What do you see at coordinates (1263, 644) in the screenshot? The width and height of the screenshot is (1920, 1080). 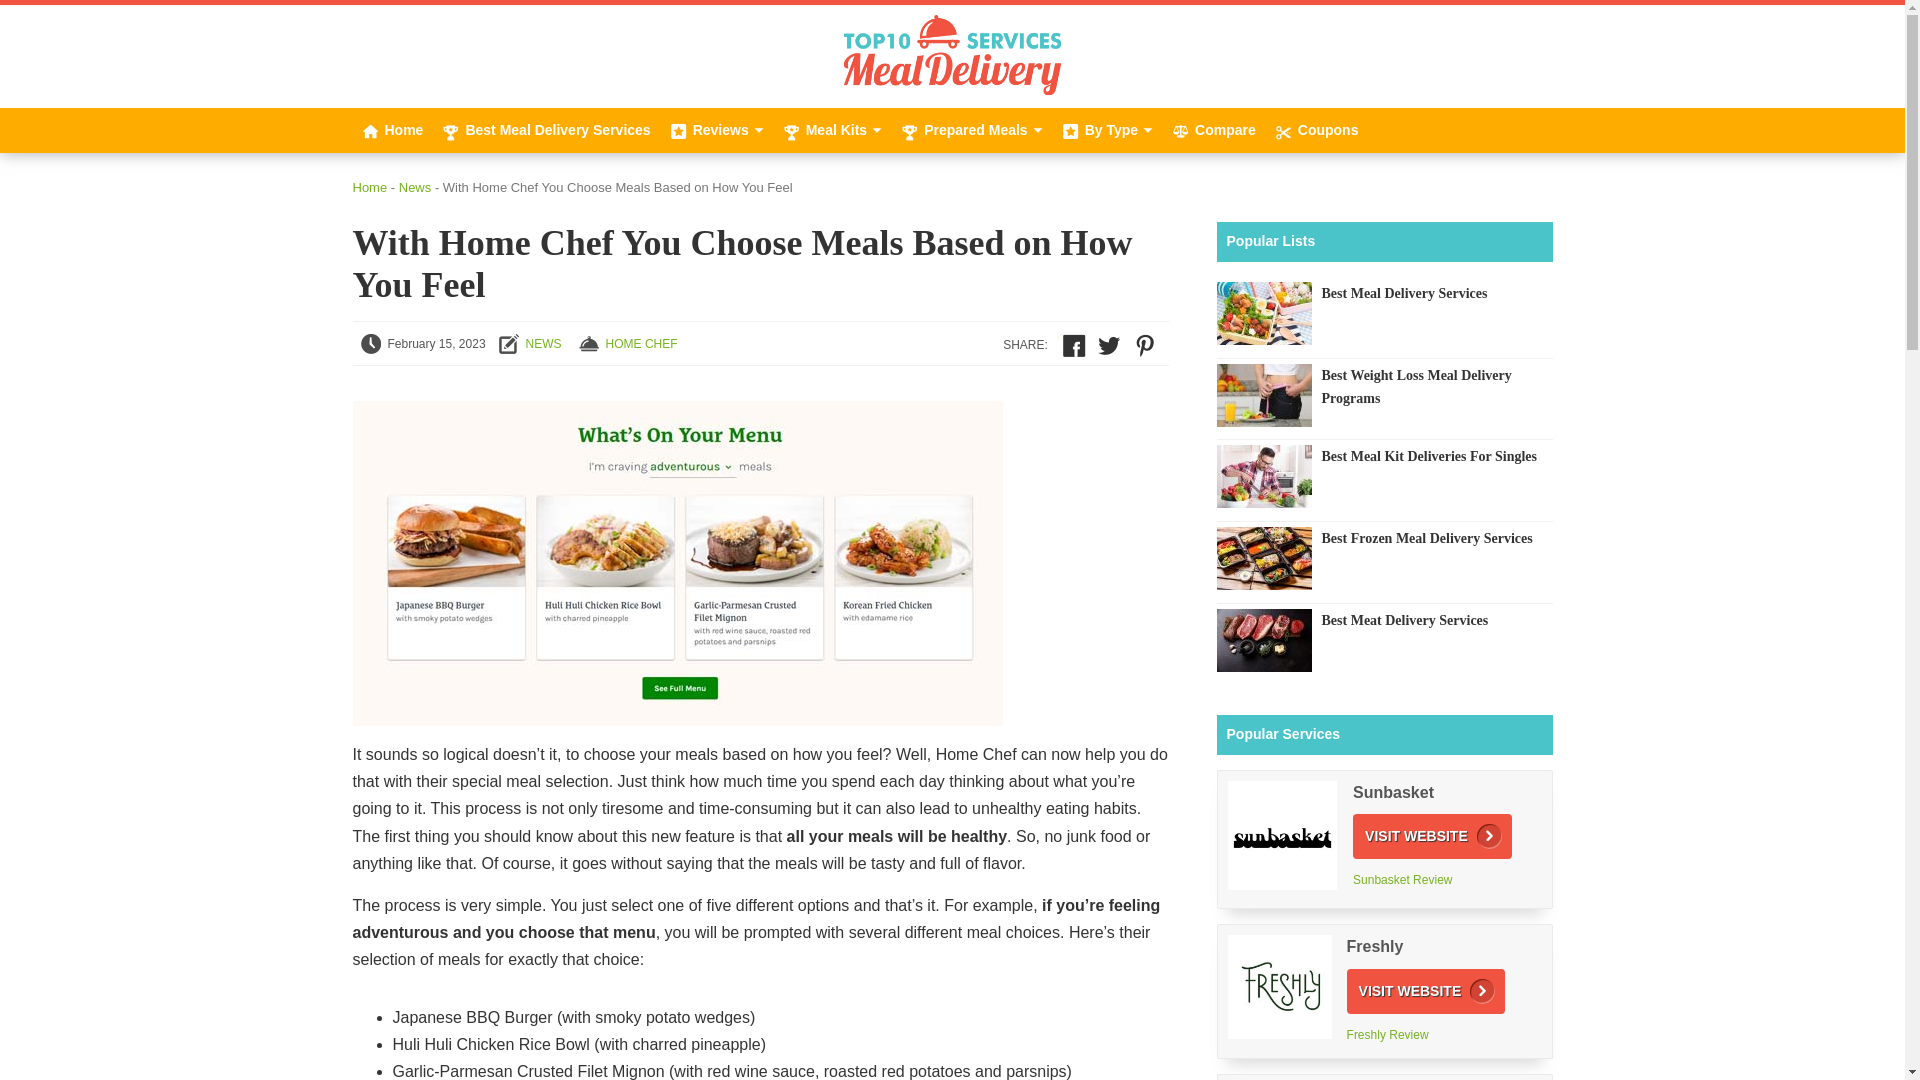 I see `Best Meat Delivery Services` at bounding box center [1263, 644].